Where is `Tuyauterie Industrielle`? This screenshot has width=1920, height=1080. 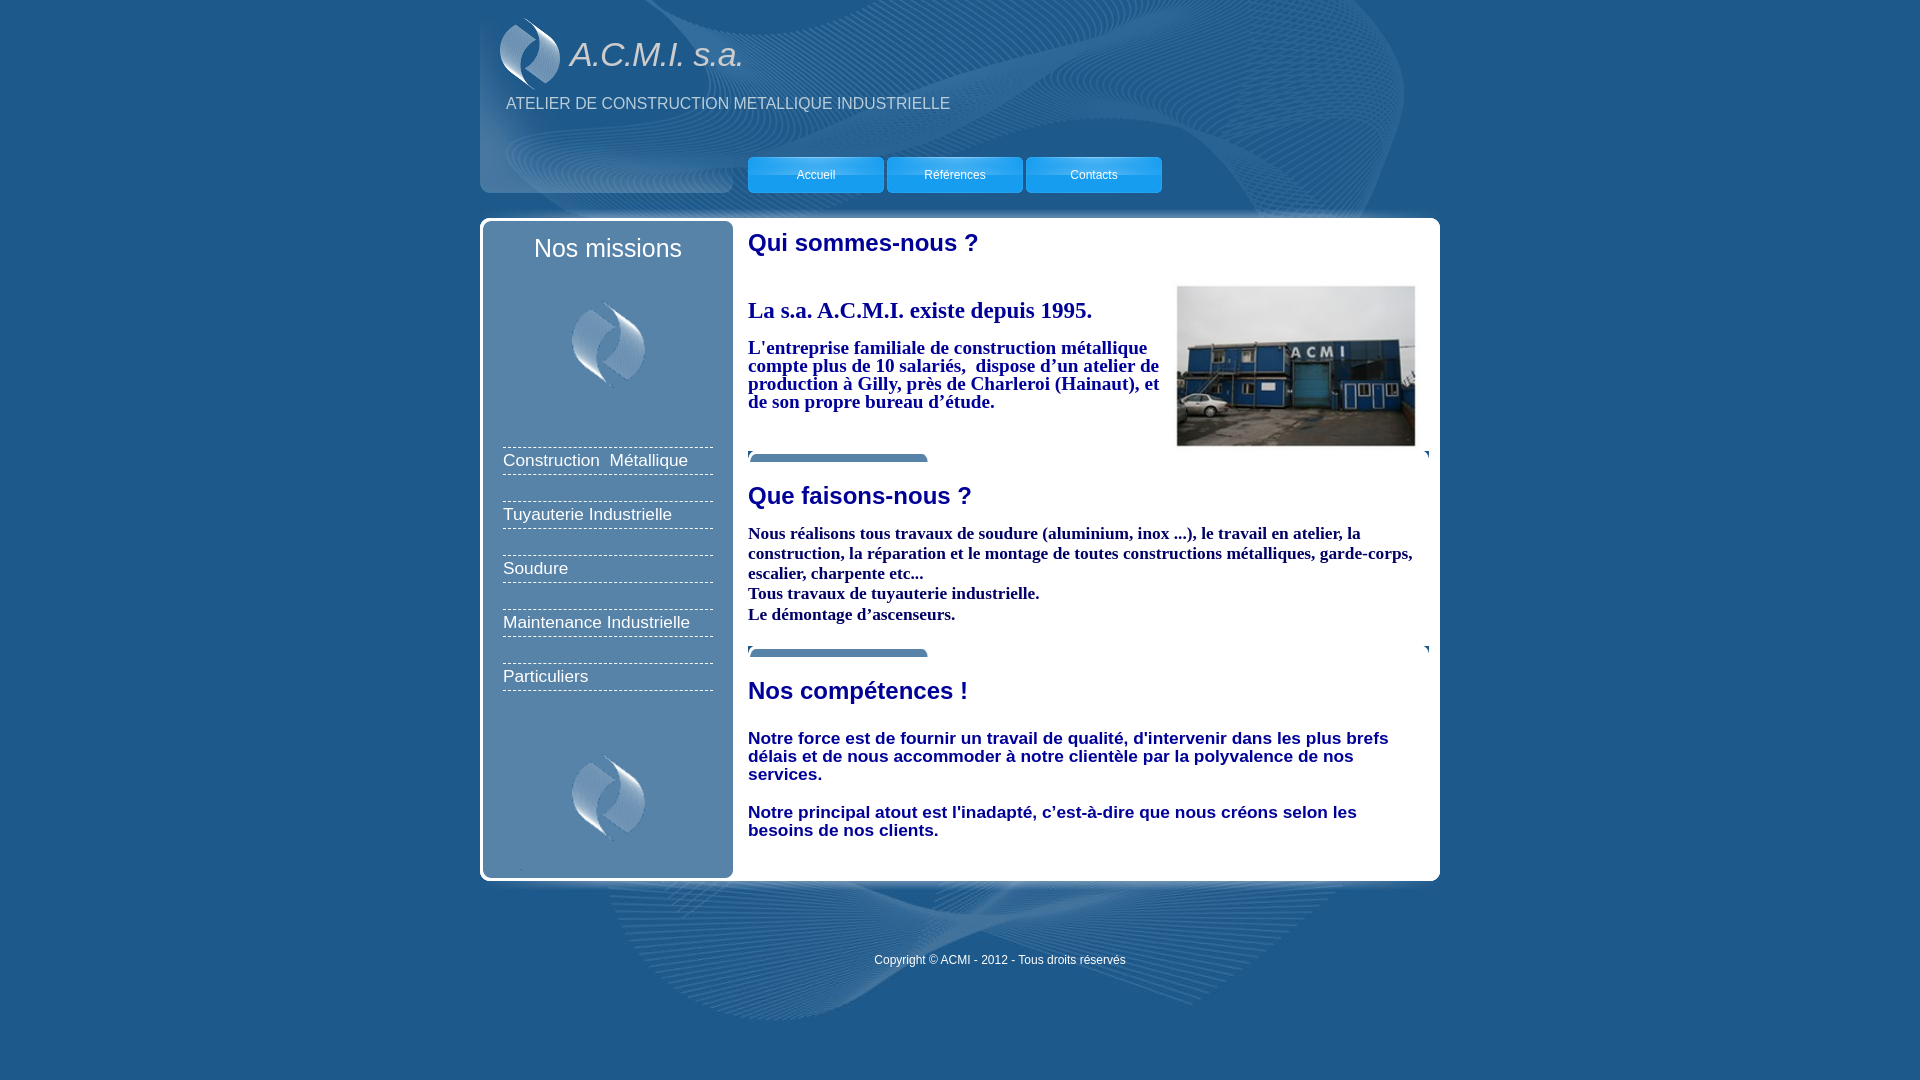
Tuyauterie Industrielle is located at coordinates (588, 516).